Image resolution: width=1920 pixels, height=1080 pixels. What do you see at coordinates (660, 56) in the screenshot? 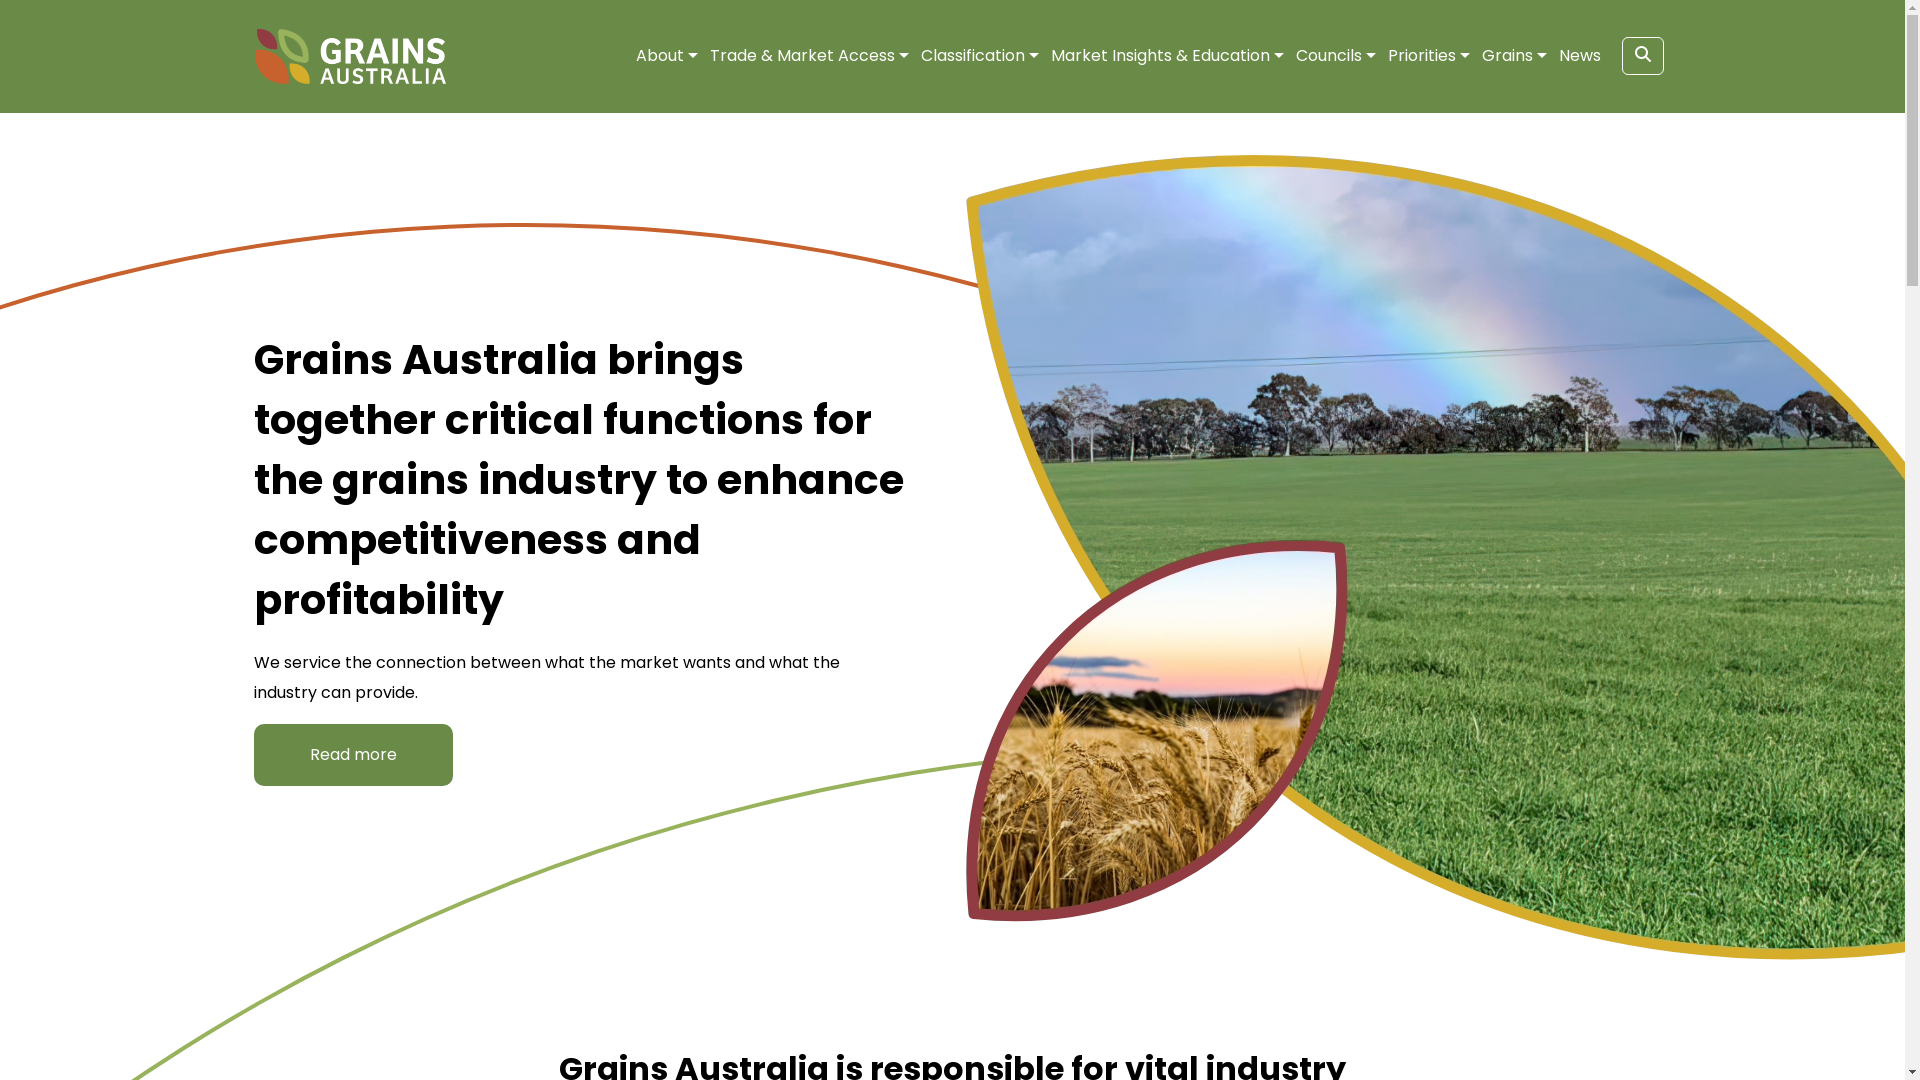
I see `About` at bounding box center [660, 56].